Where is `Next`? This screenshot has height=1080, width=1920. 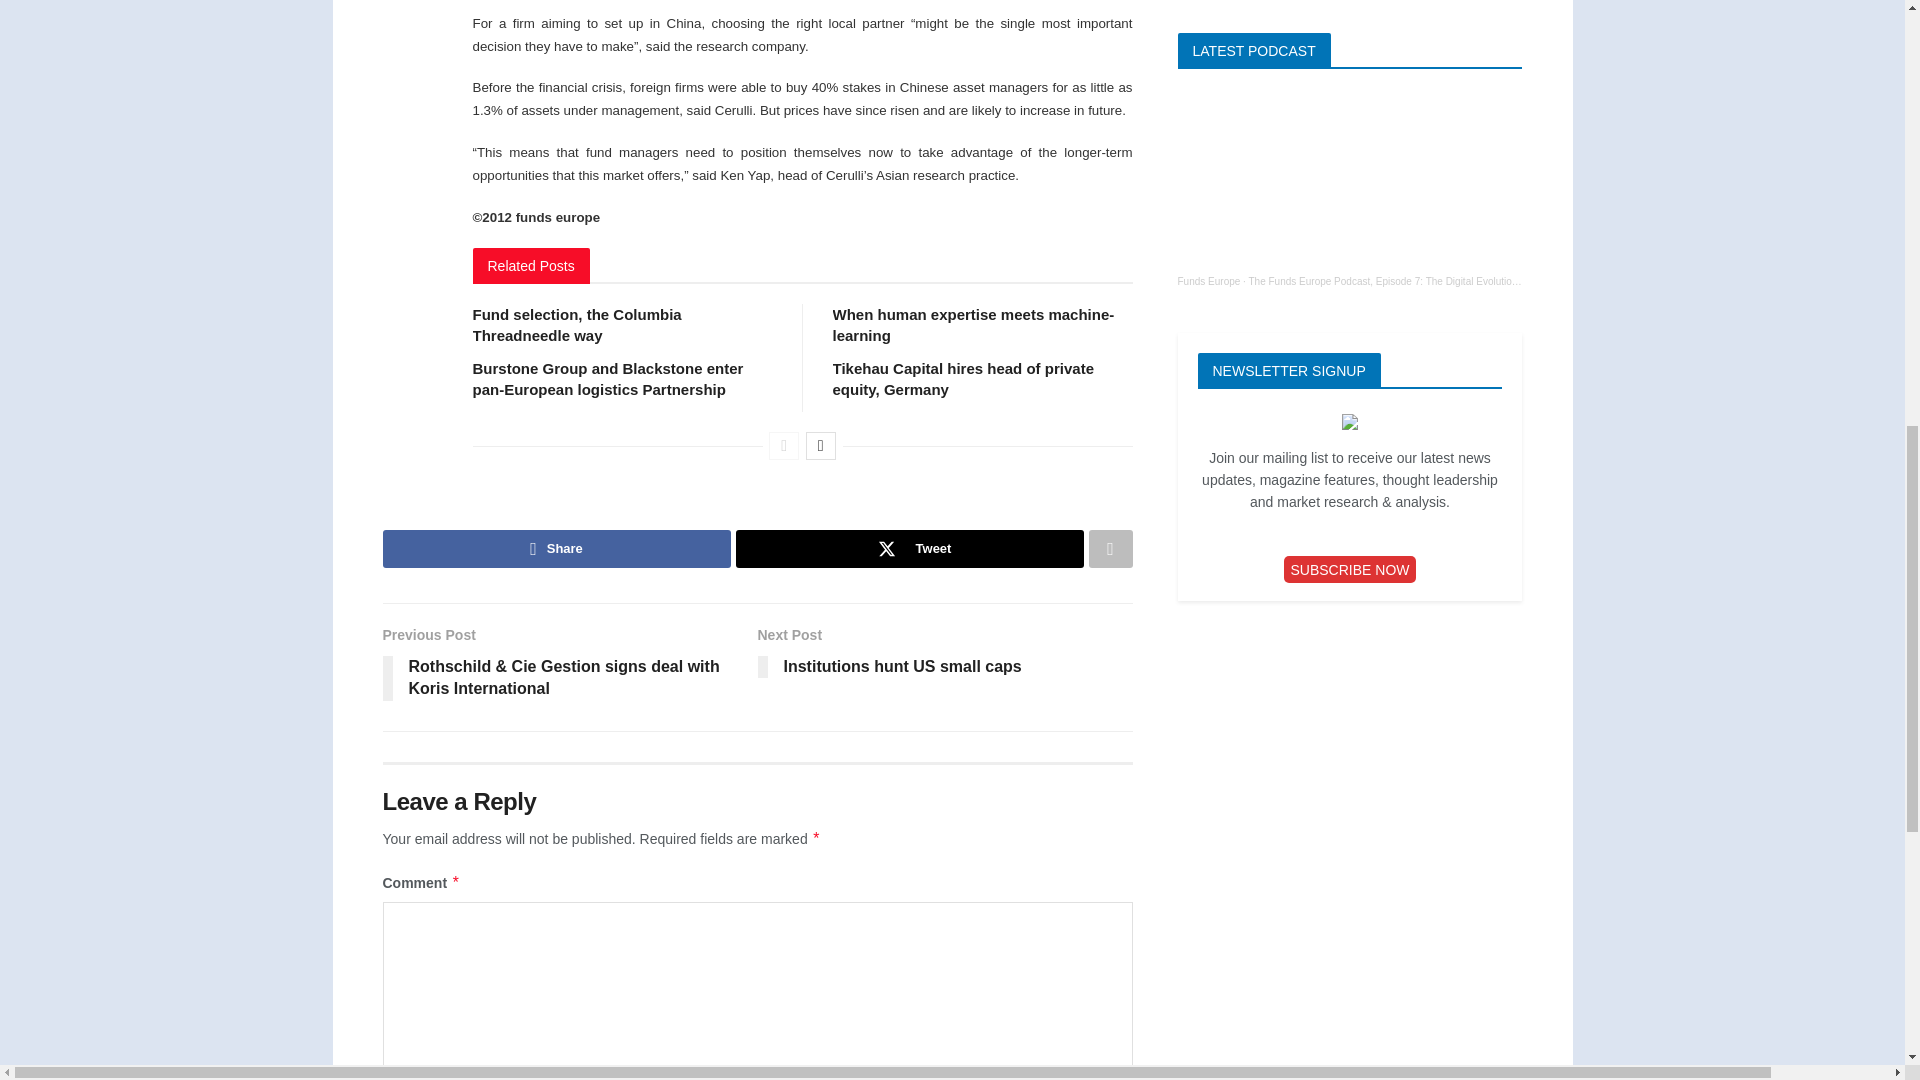 Next is located at coordinates (820, 446).